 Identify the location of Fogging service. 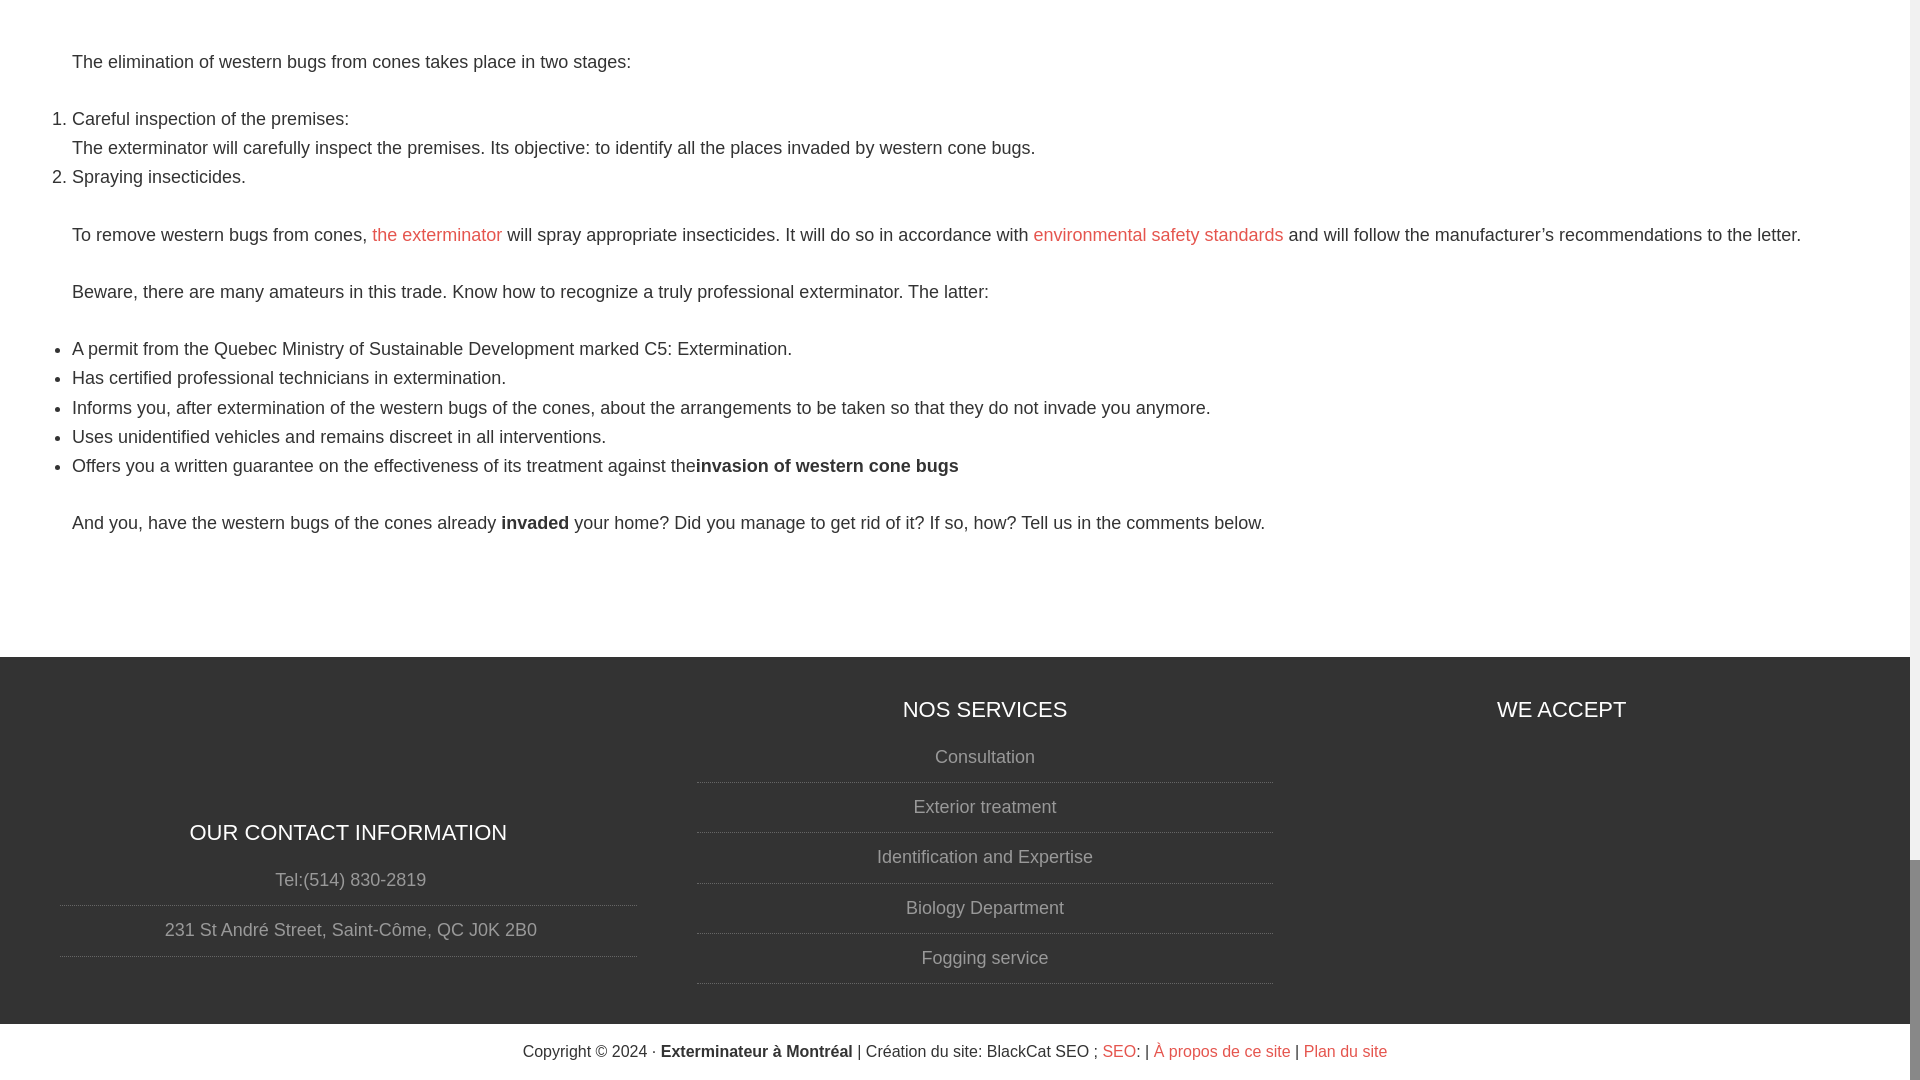
(984, 958).